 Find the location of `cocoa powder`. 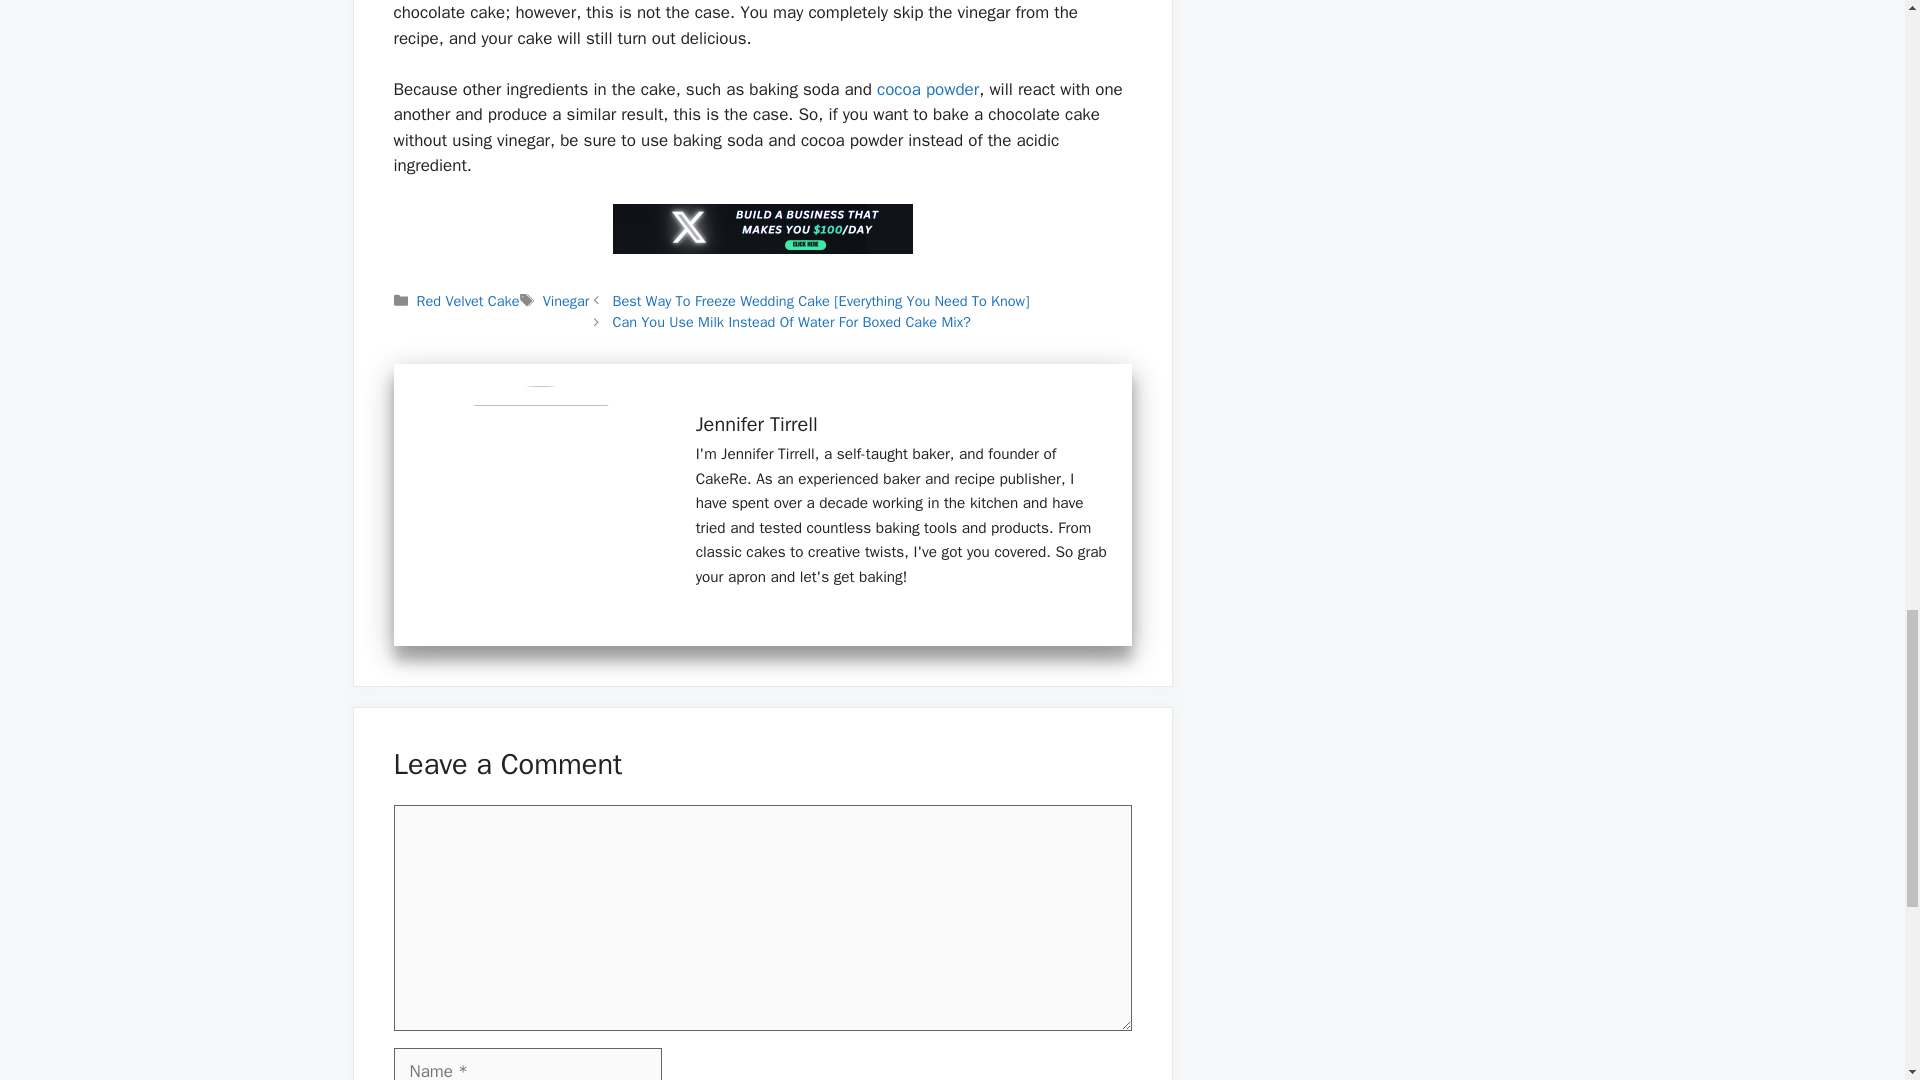

cocoa powder is located at coordinates (928, 89).